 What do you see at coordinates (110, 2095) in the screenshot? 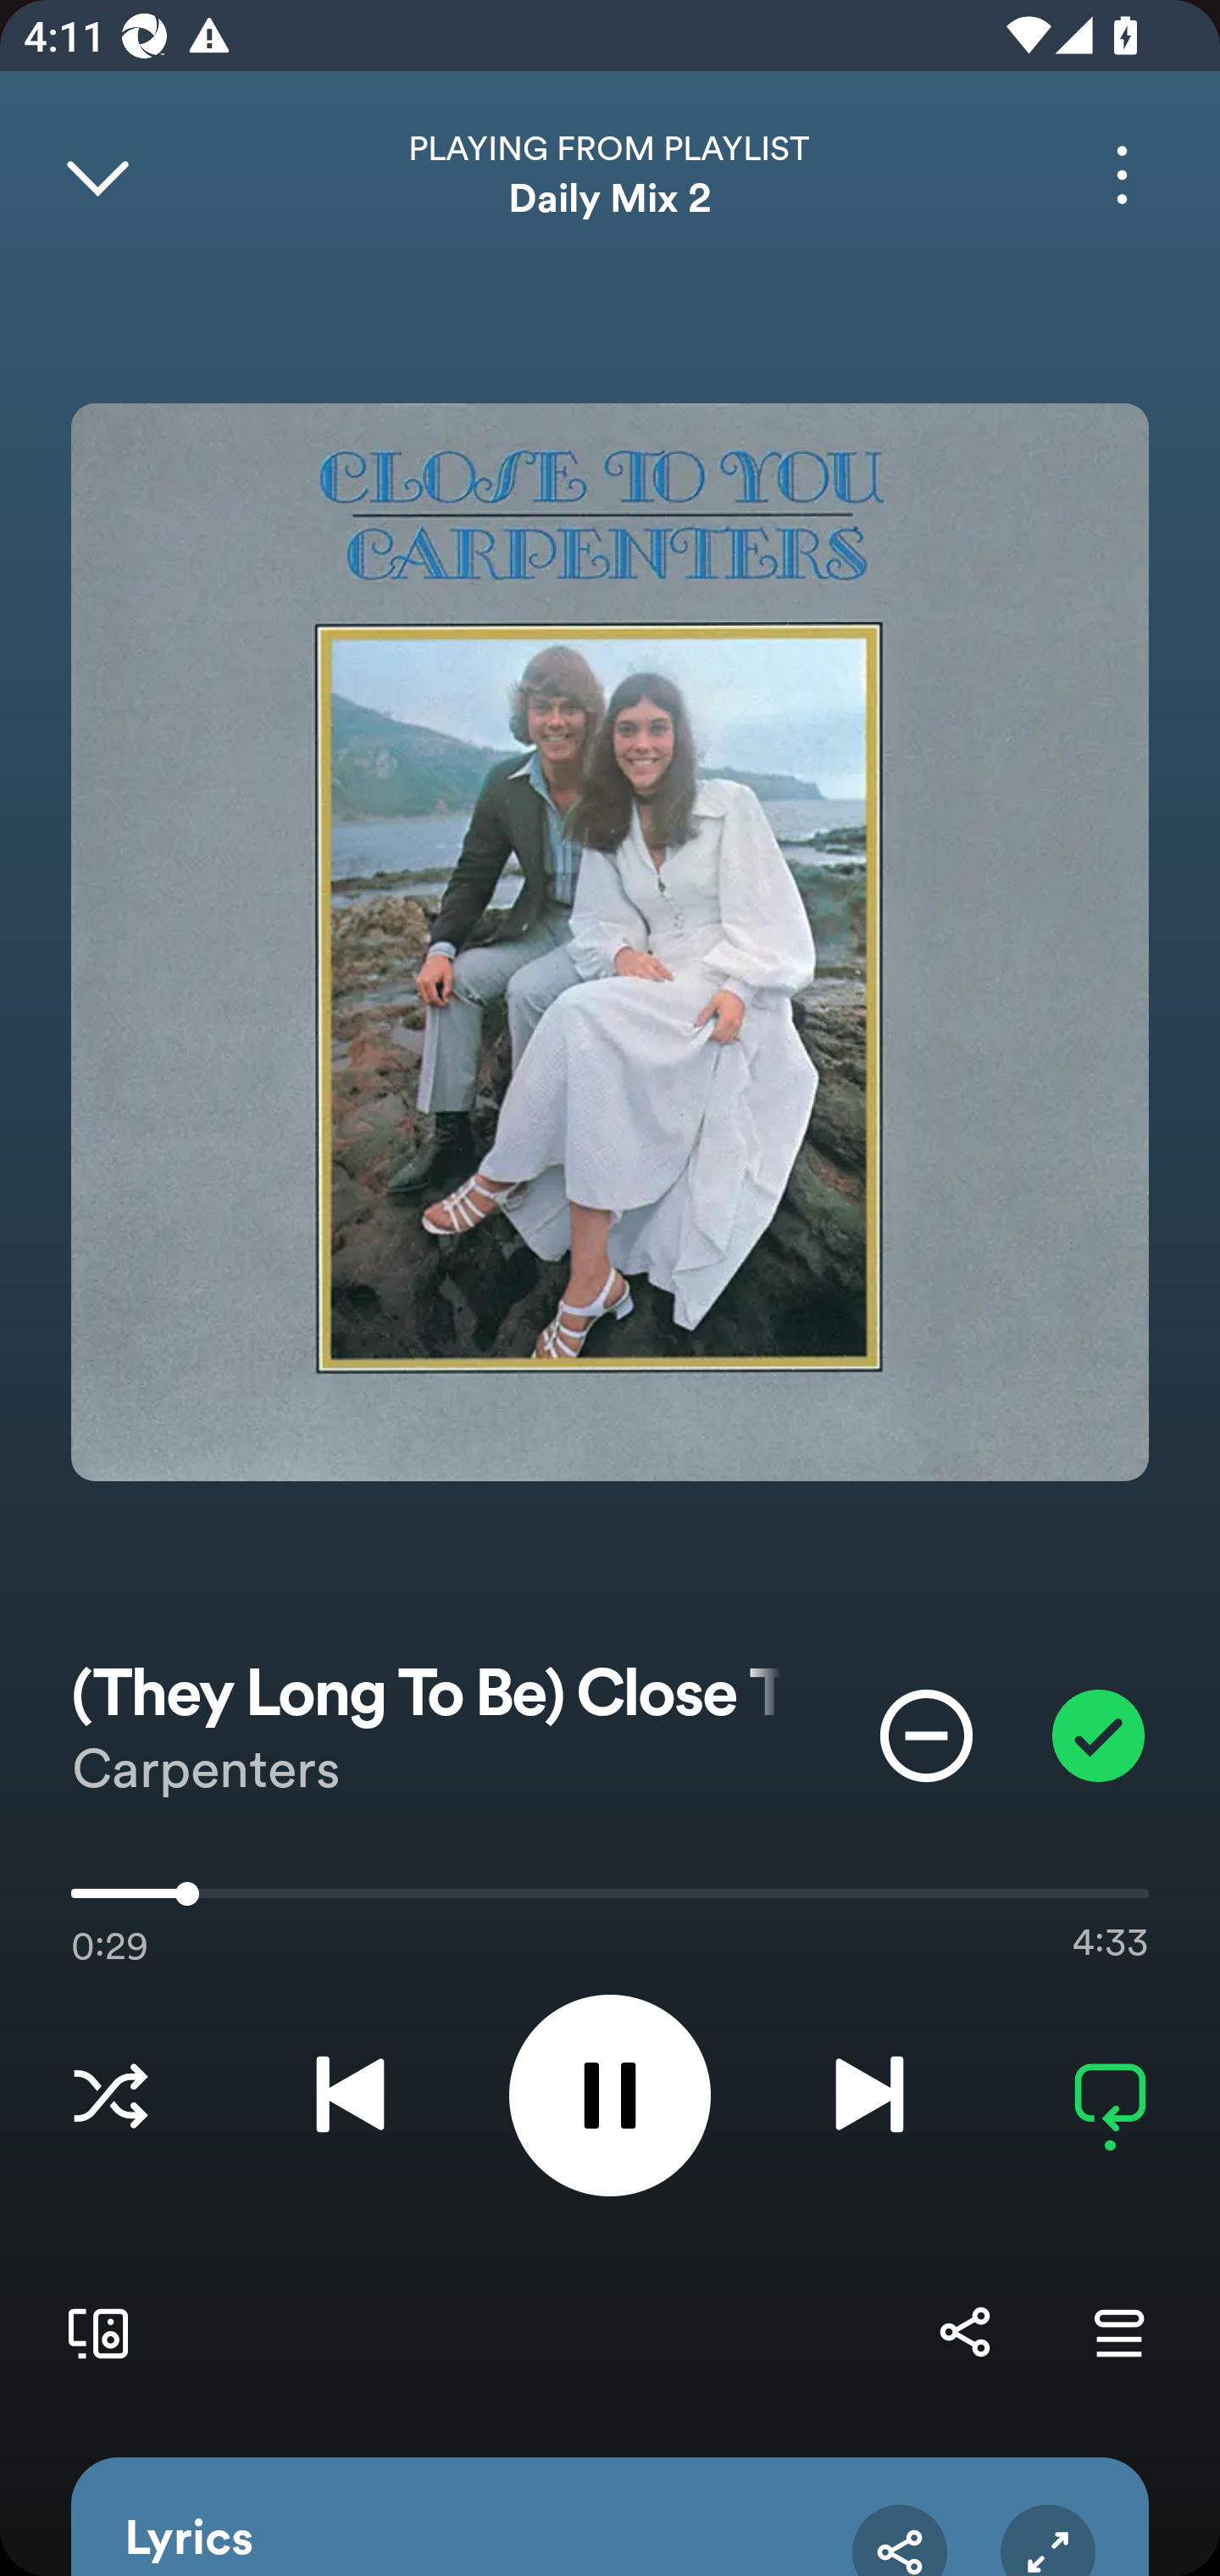
I see `Shuffle tracks` at bounding box center [110, 2095].